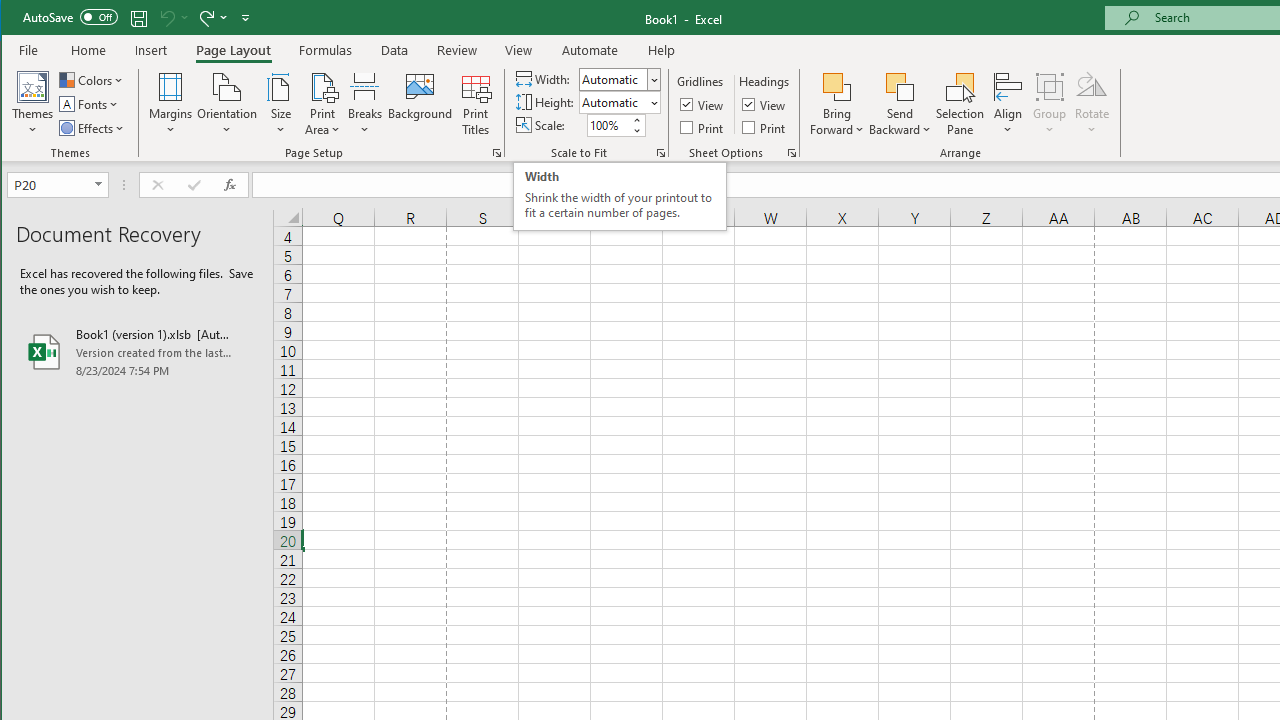 Image resolution: width=1280 pixels, height=720 pixels. Describe the element at coordinates (636, 120) in the screenshot. I see `More` at that location.